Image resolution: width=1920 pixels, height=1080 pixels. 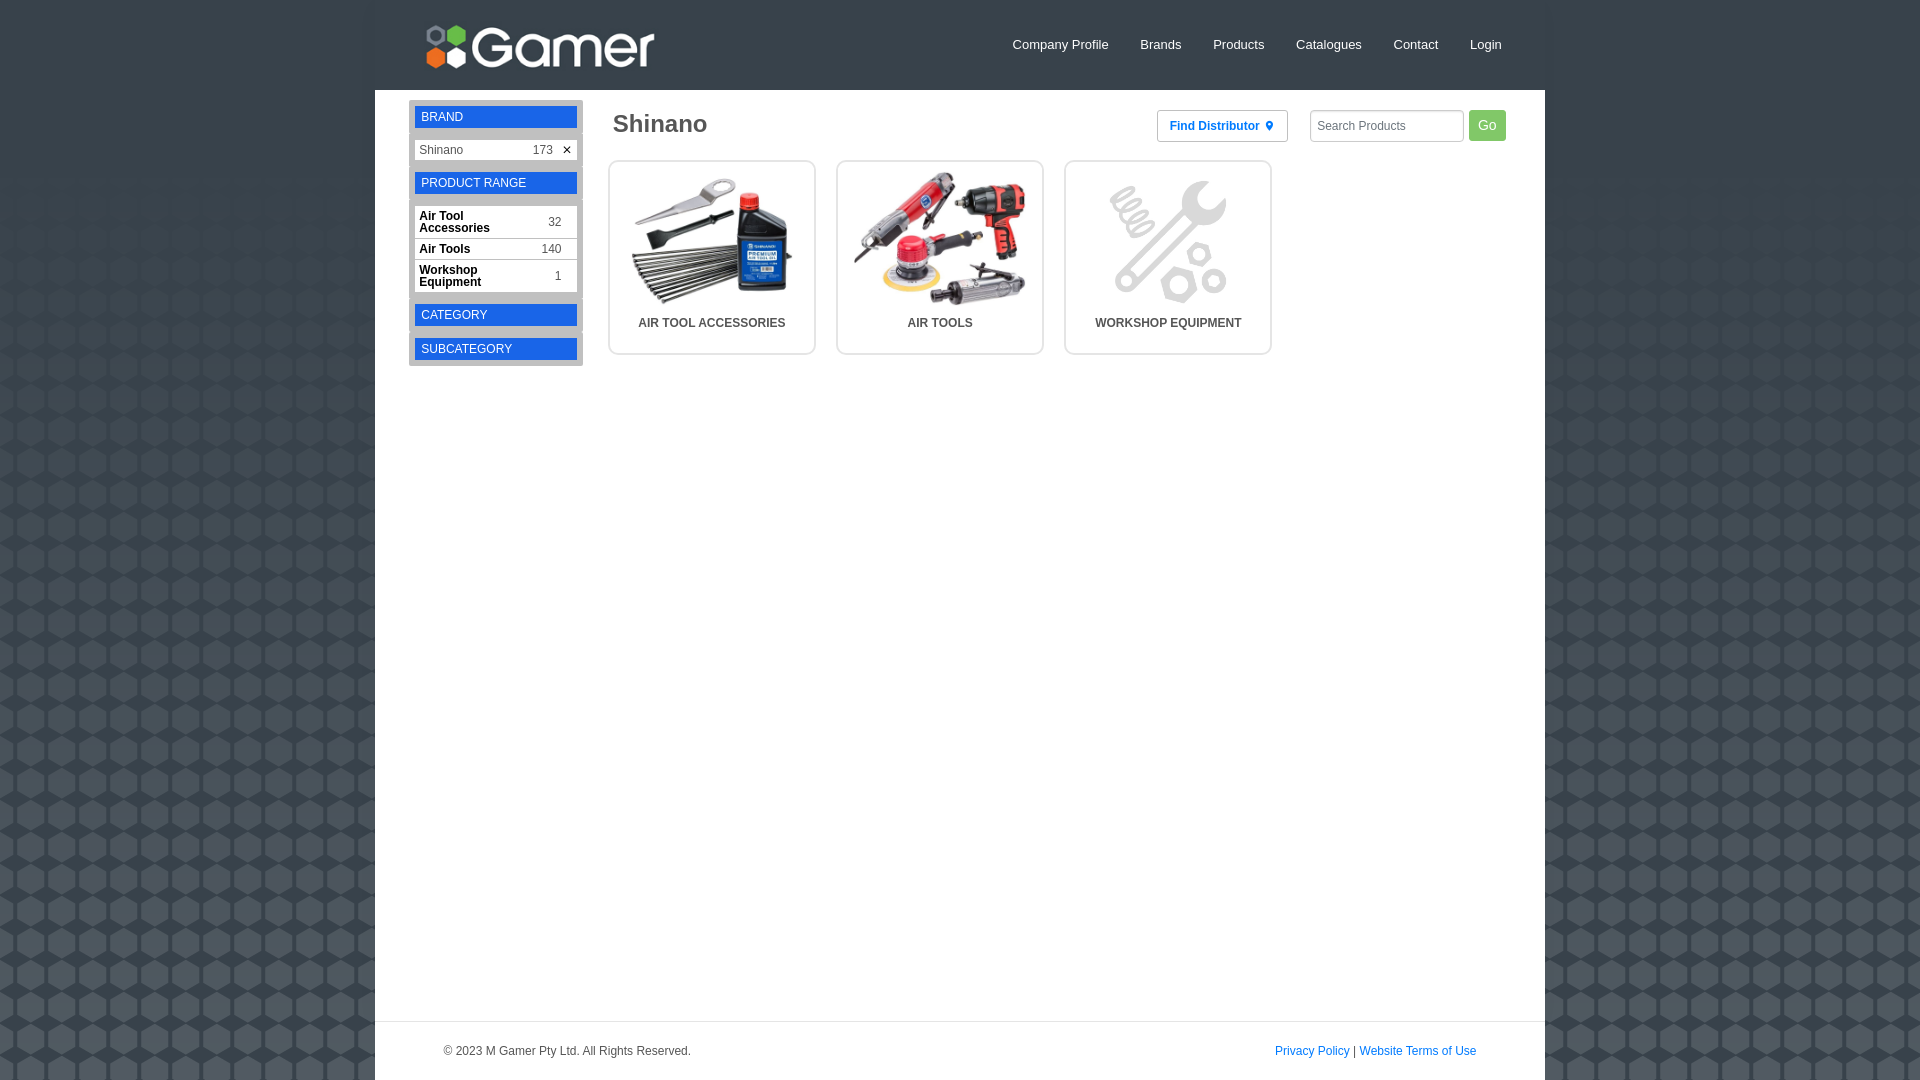 I want to click on Catalogues, so click(x=1329, y=45).